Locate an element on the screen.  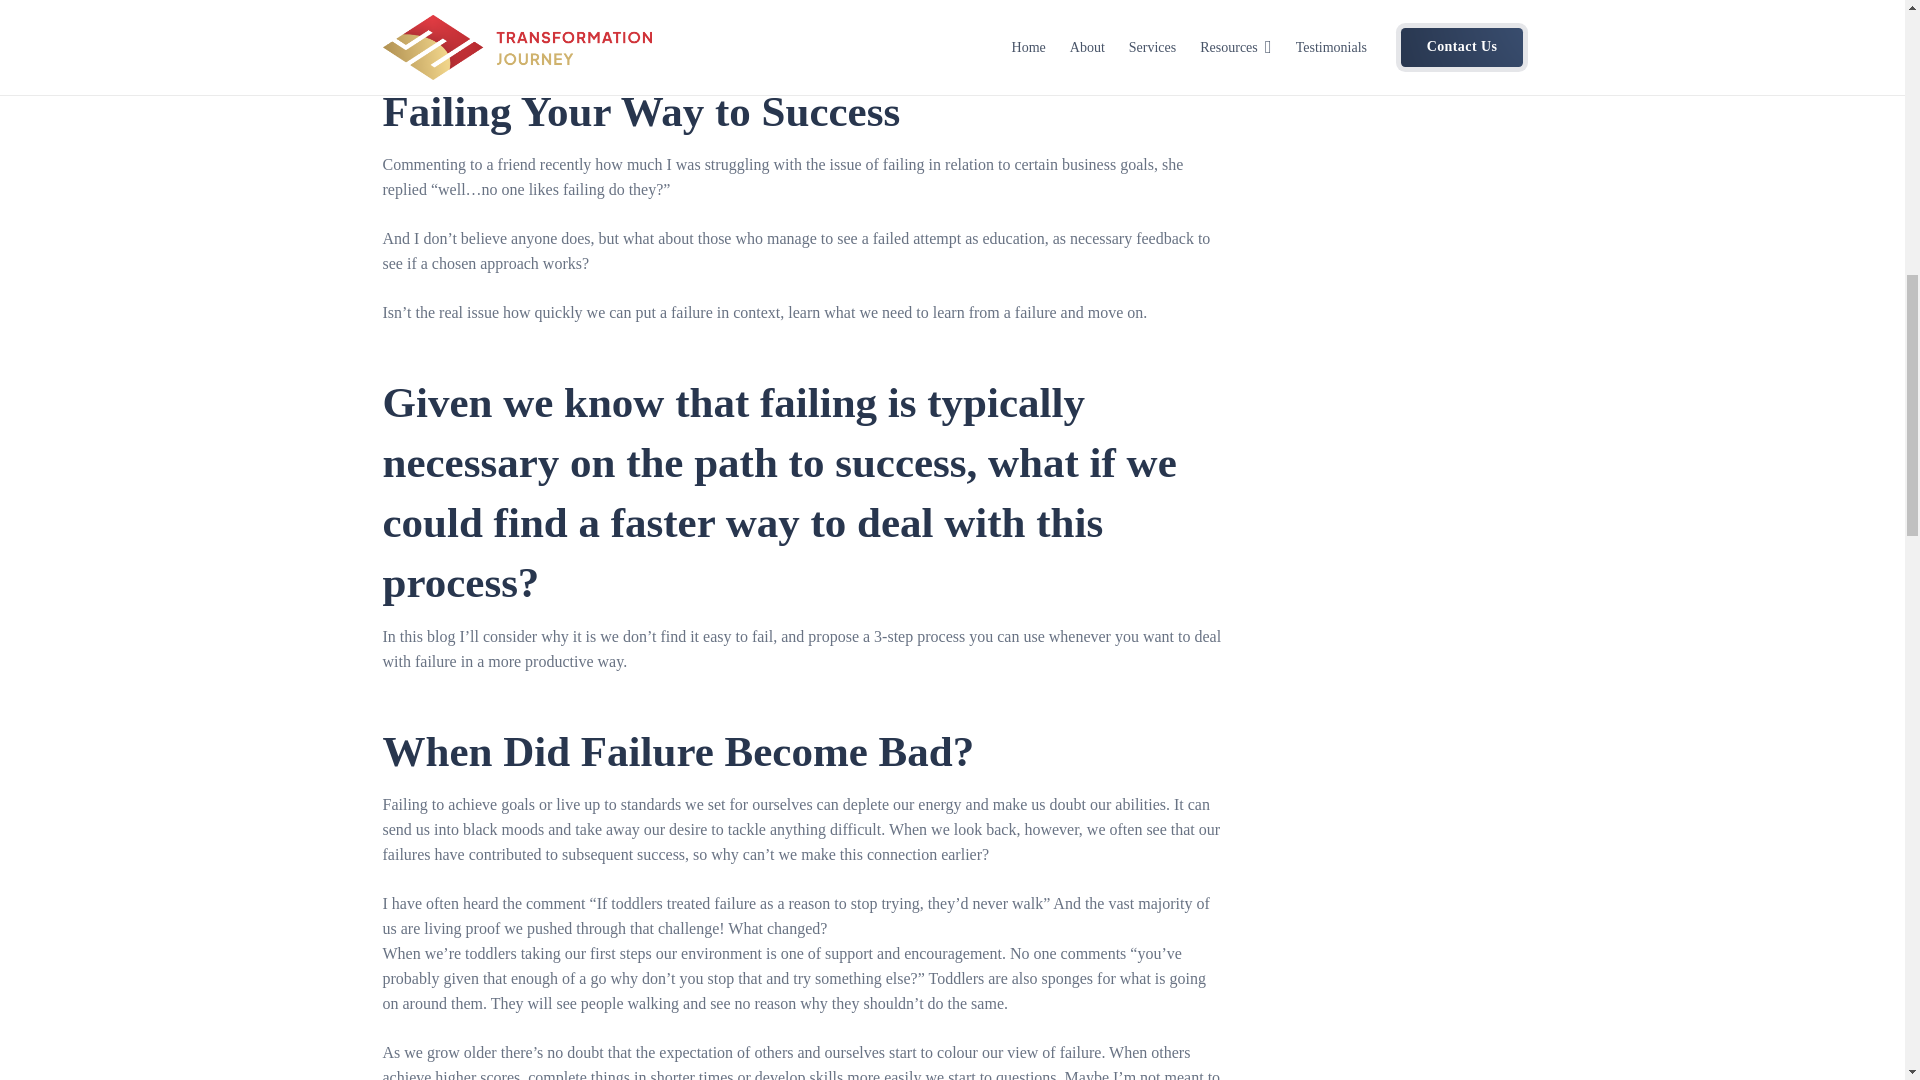
Back to top is located at coordinates (40, 40).